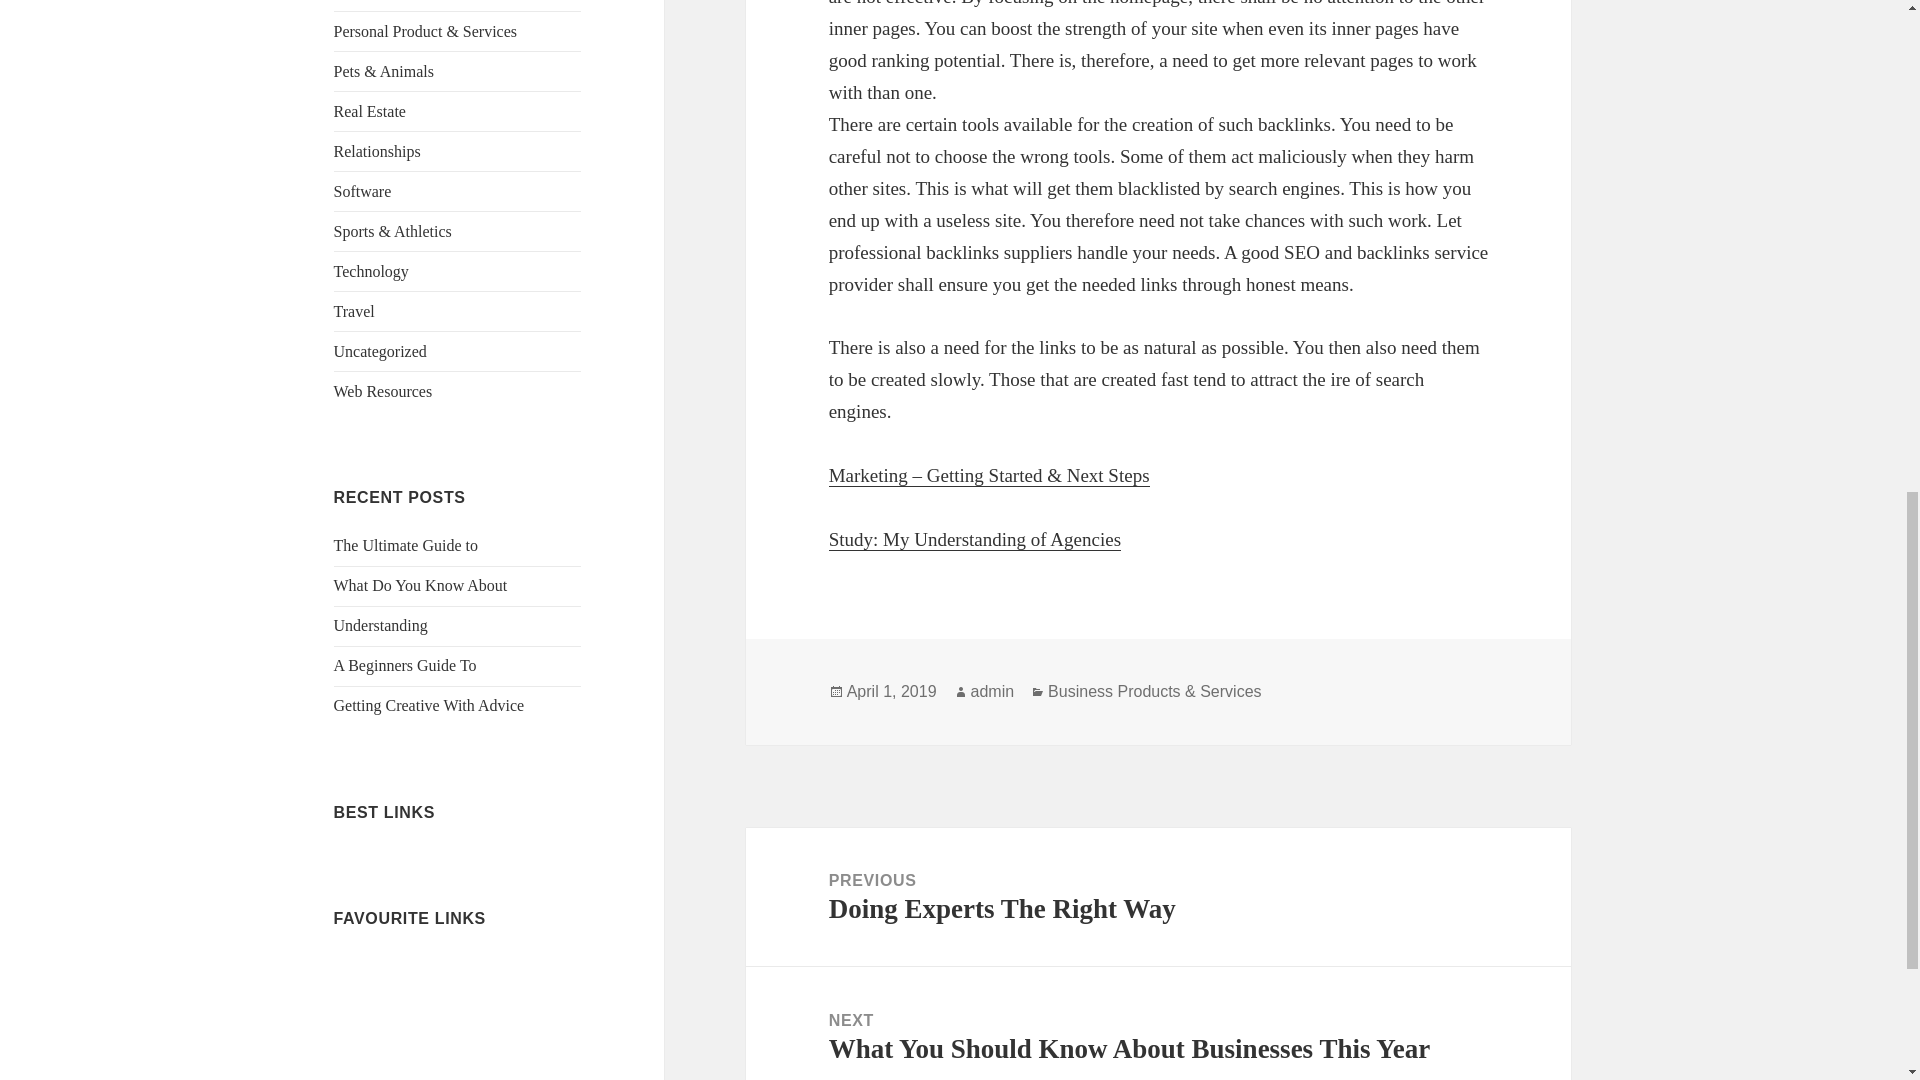  I want to click on Understanding, so click(381, 624).